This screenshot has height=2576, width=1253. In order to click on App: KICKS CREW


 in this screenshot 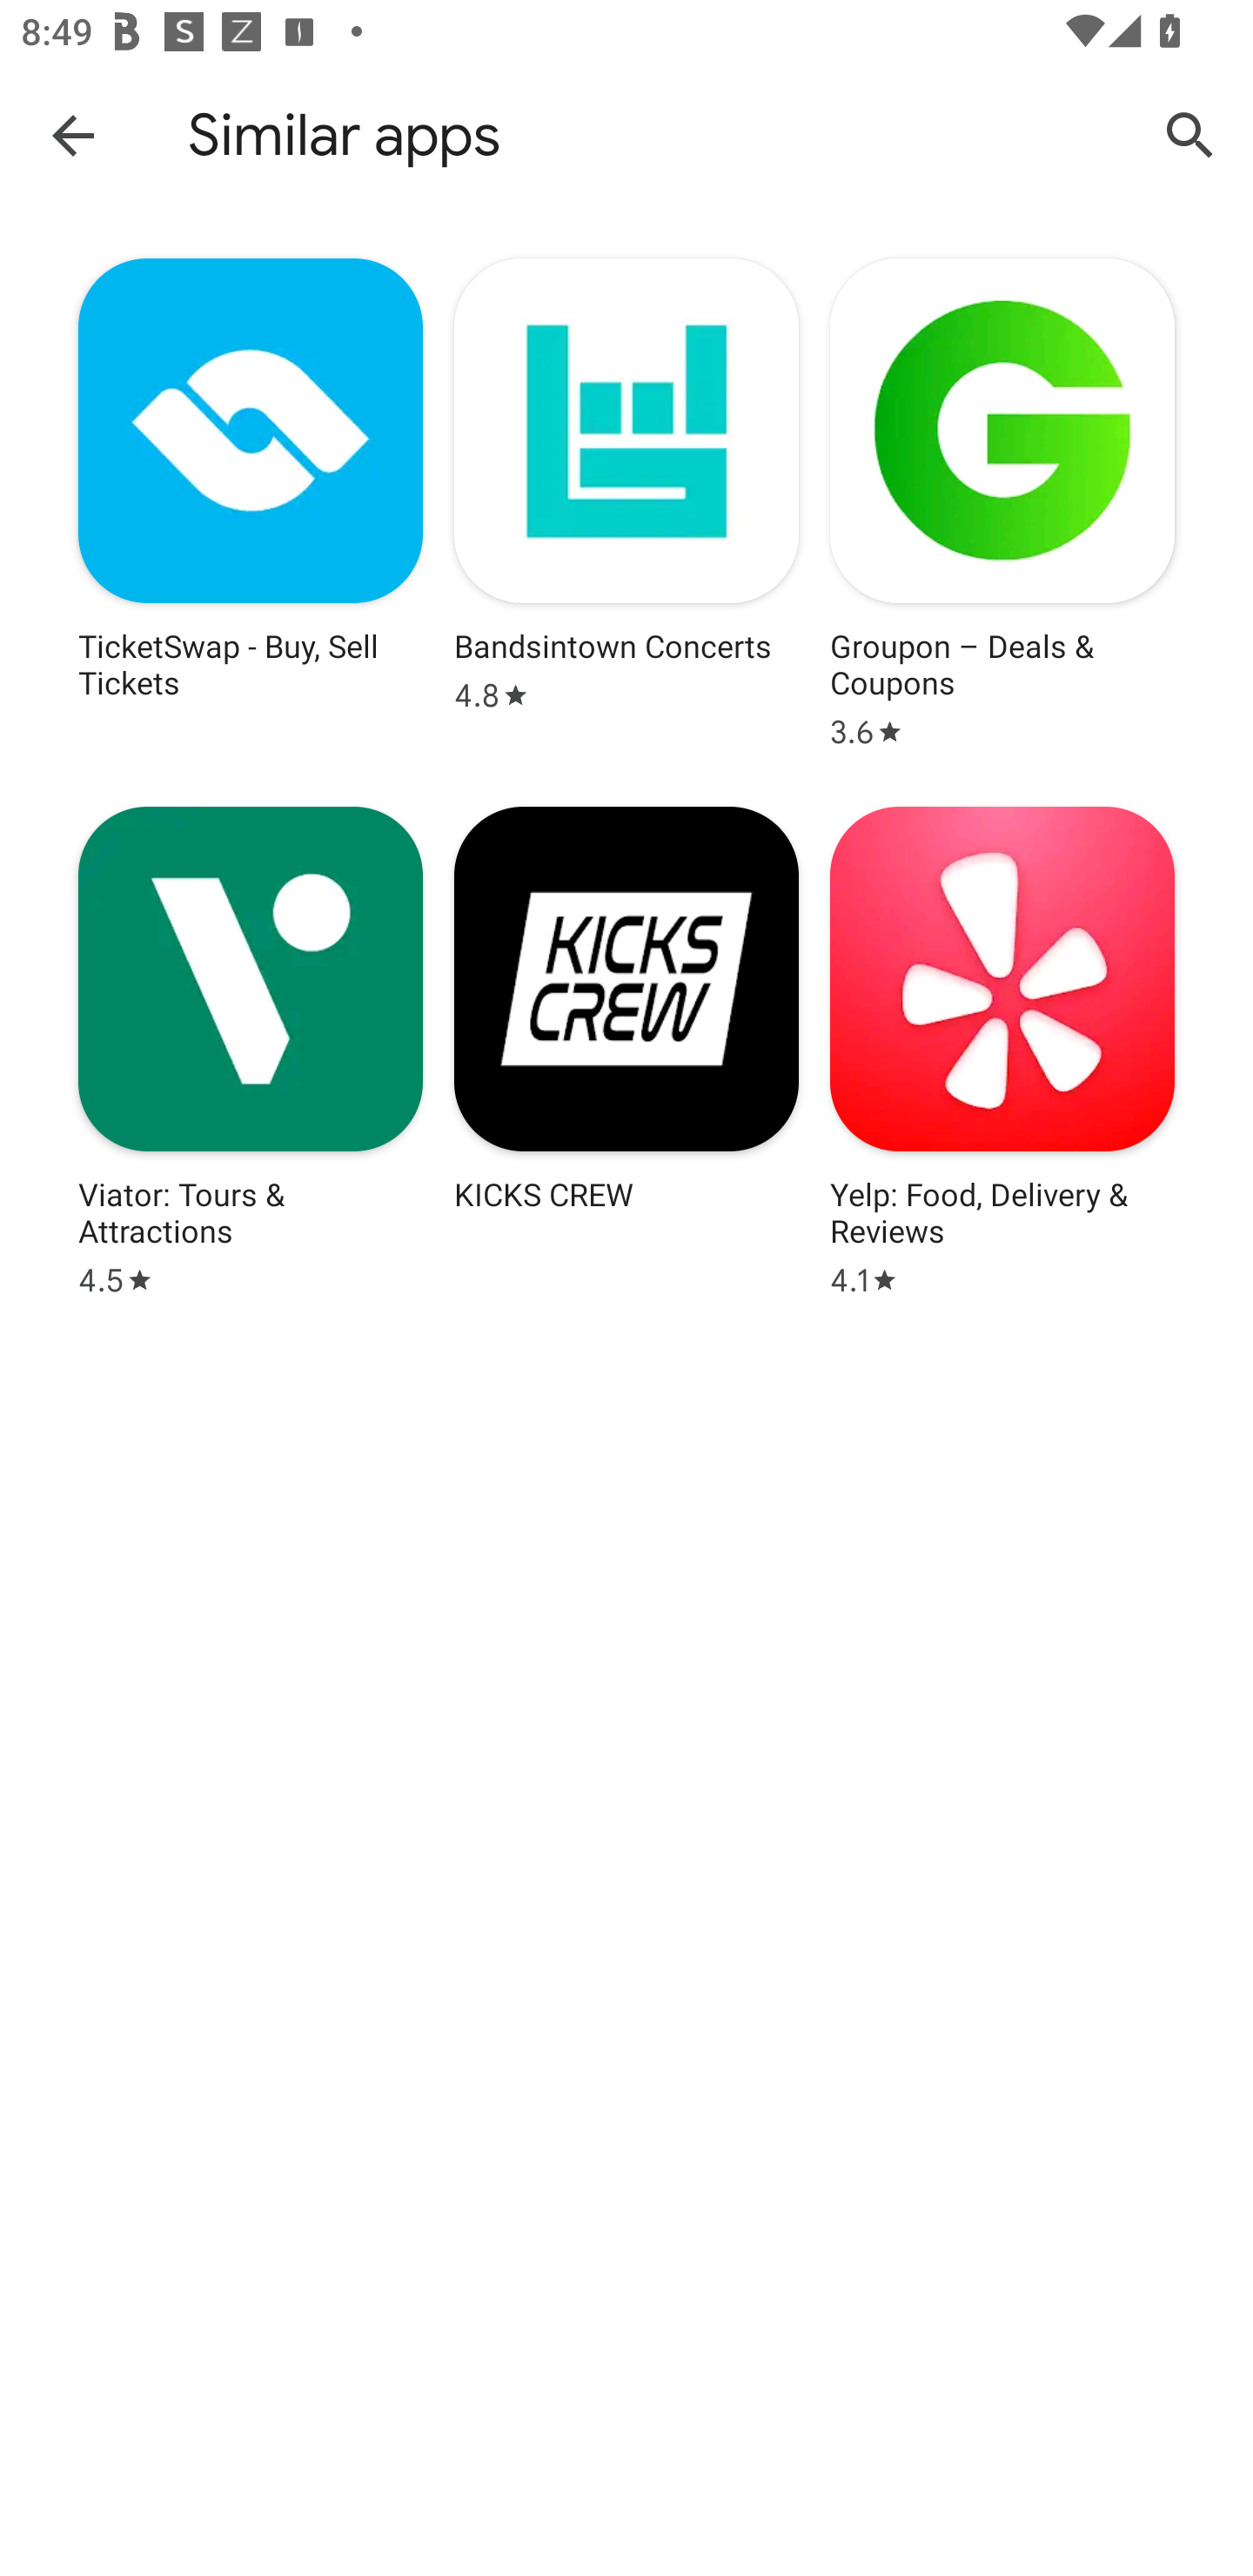, I will do `click(626, 1051)`.